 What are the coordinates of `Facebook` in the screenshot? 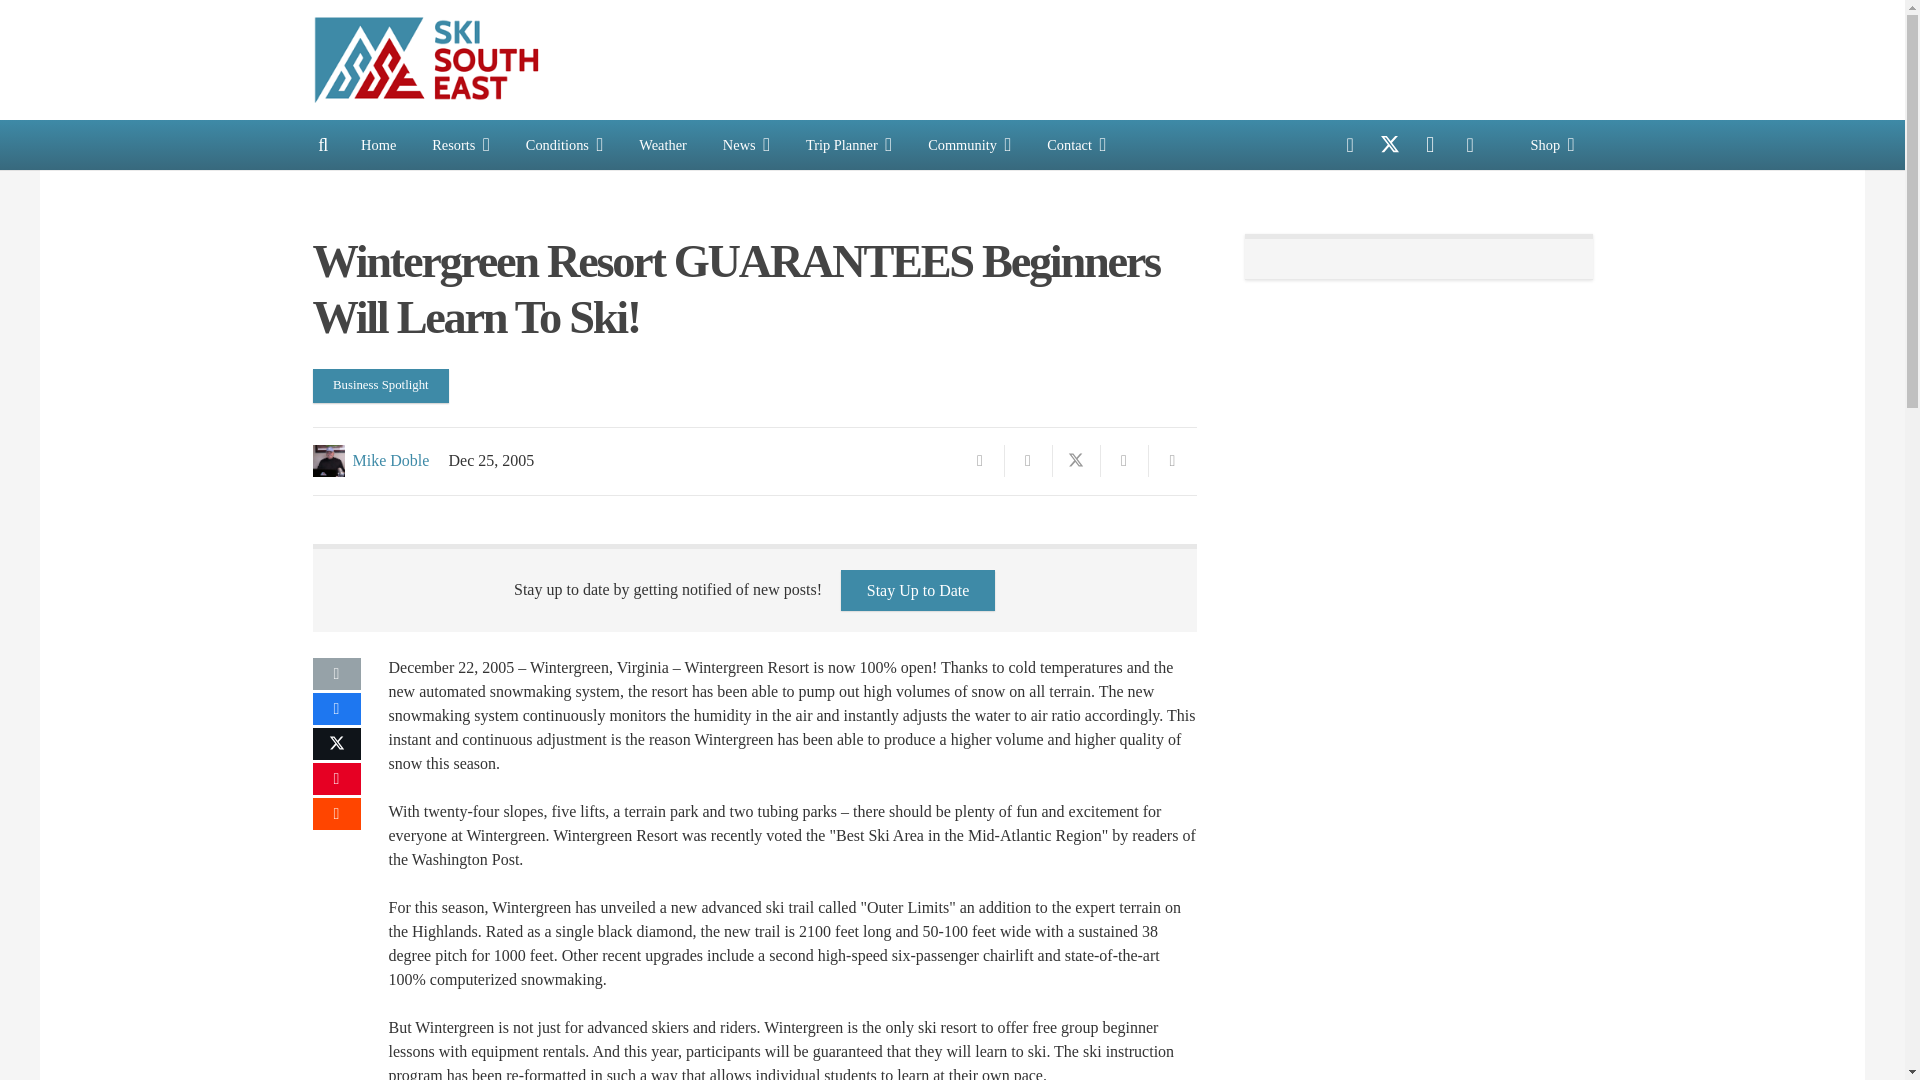 It's located at (1350, 145).